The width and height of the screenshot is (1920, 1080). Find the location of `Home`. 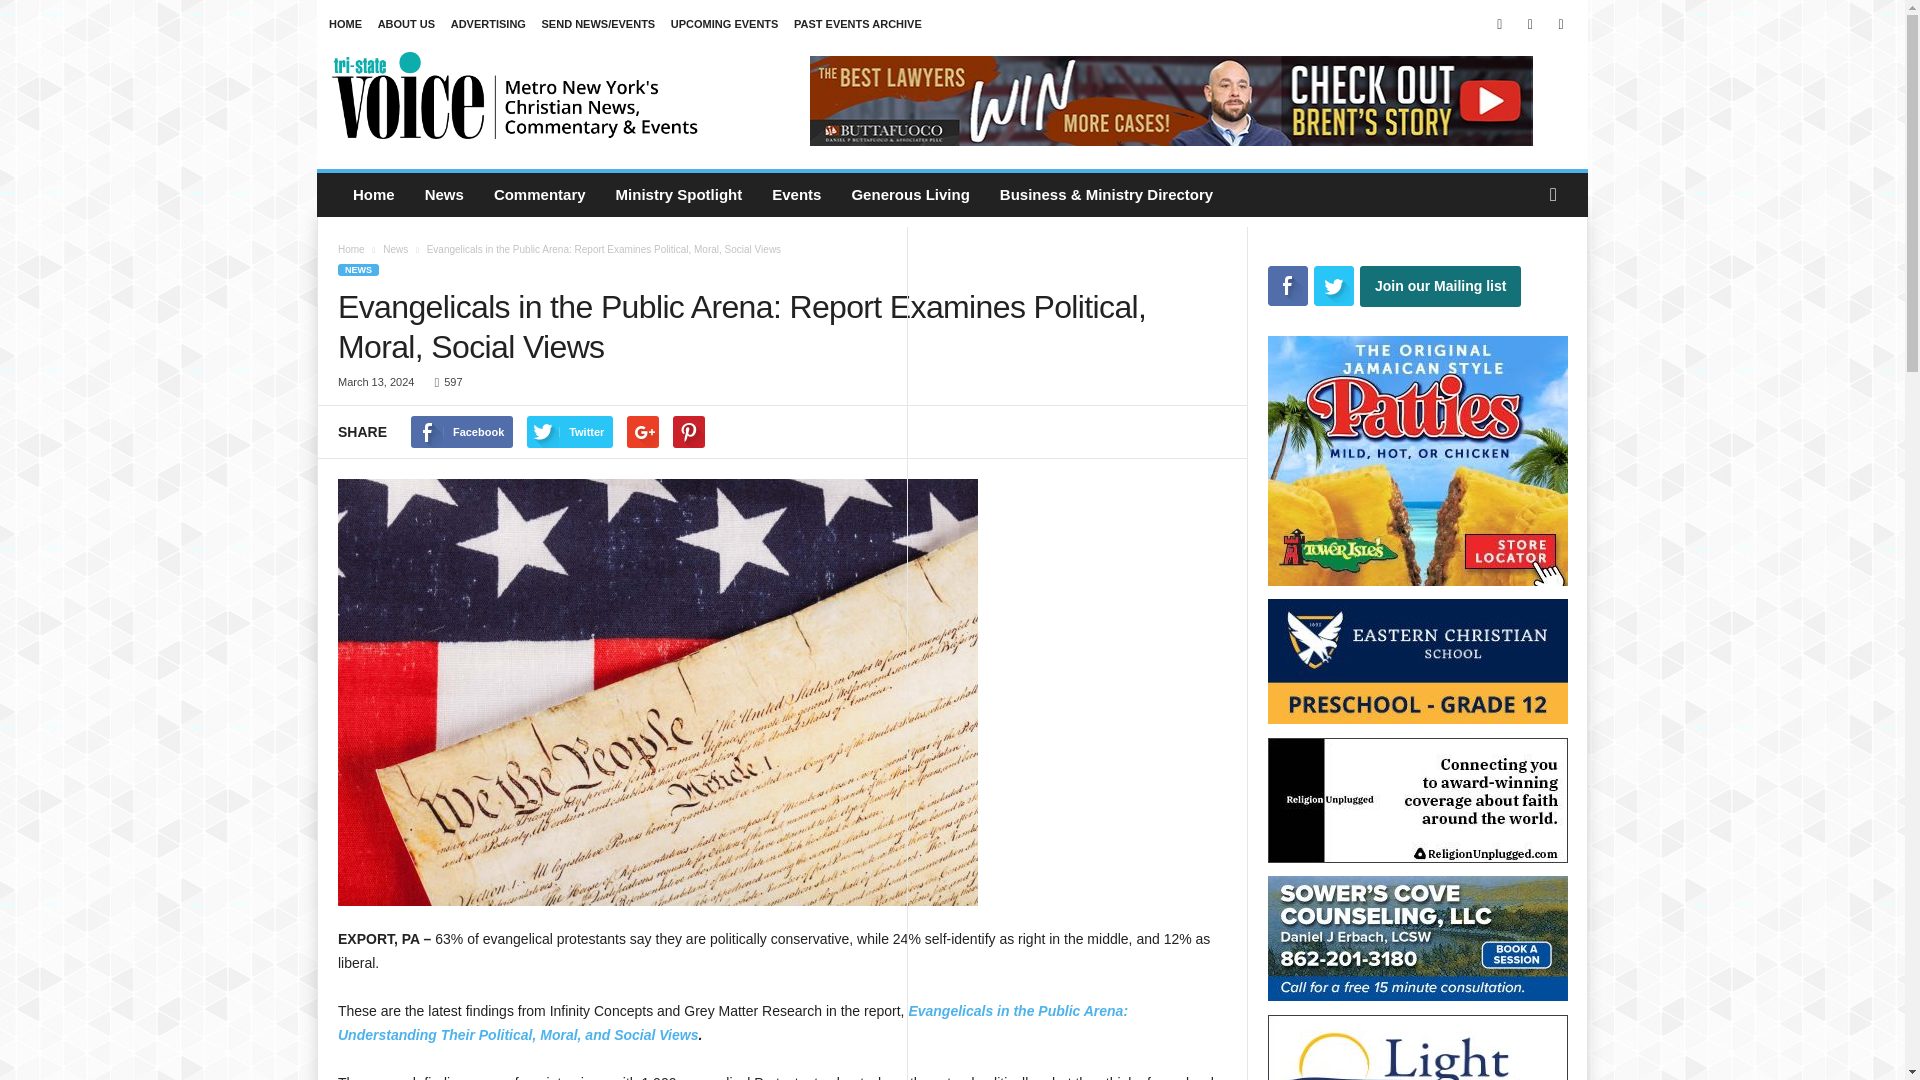

Home is located at coordinates (374, 194).